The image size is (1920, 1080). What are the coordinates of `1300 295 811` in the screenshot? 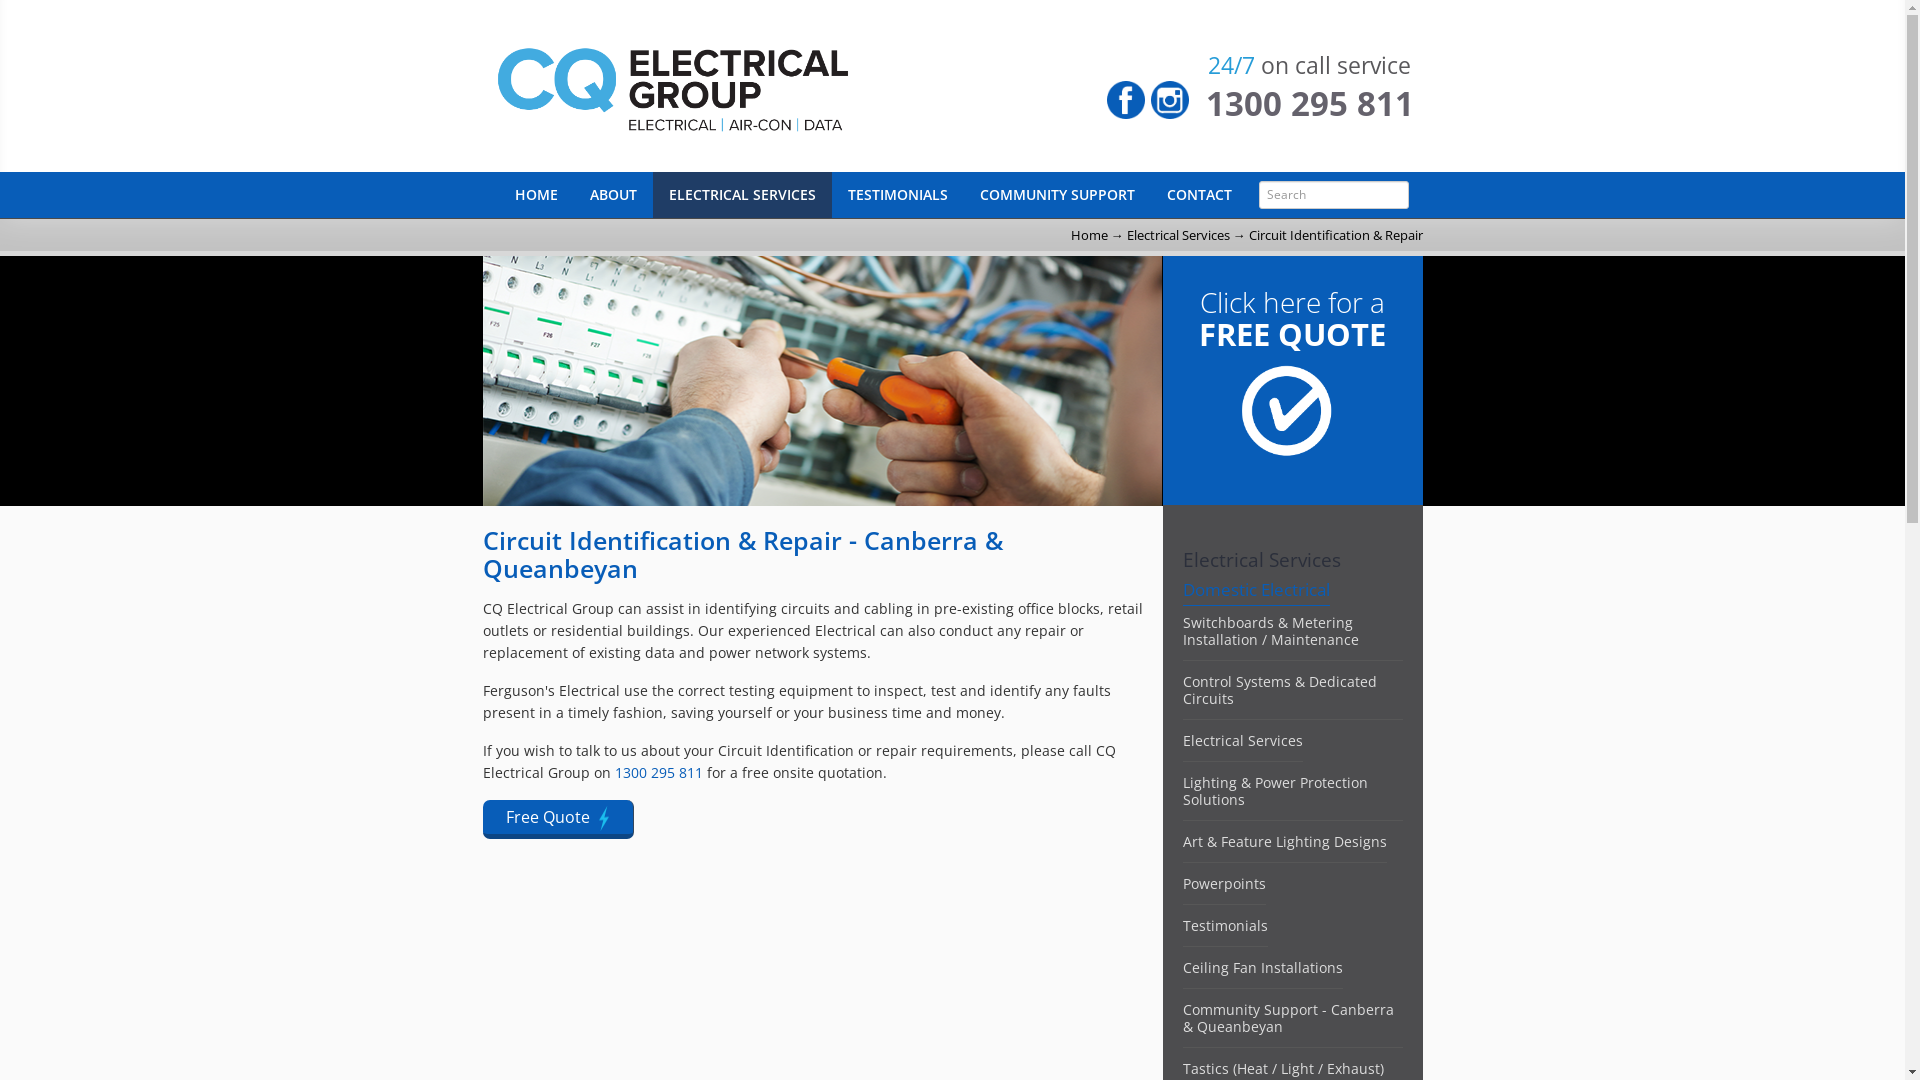 It's located at (1310, 104).